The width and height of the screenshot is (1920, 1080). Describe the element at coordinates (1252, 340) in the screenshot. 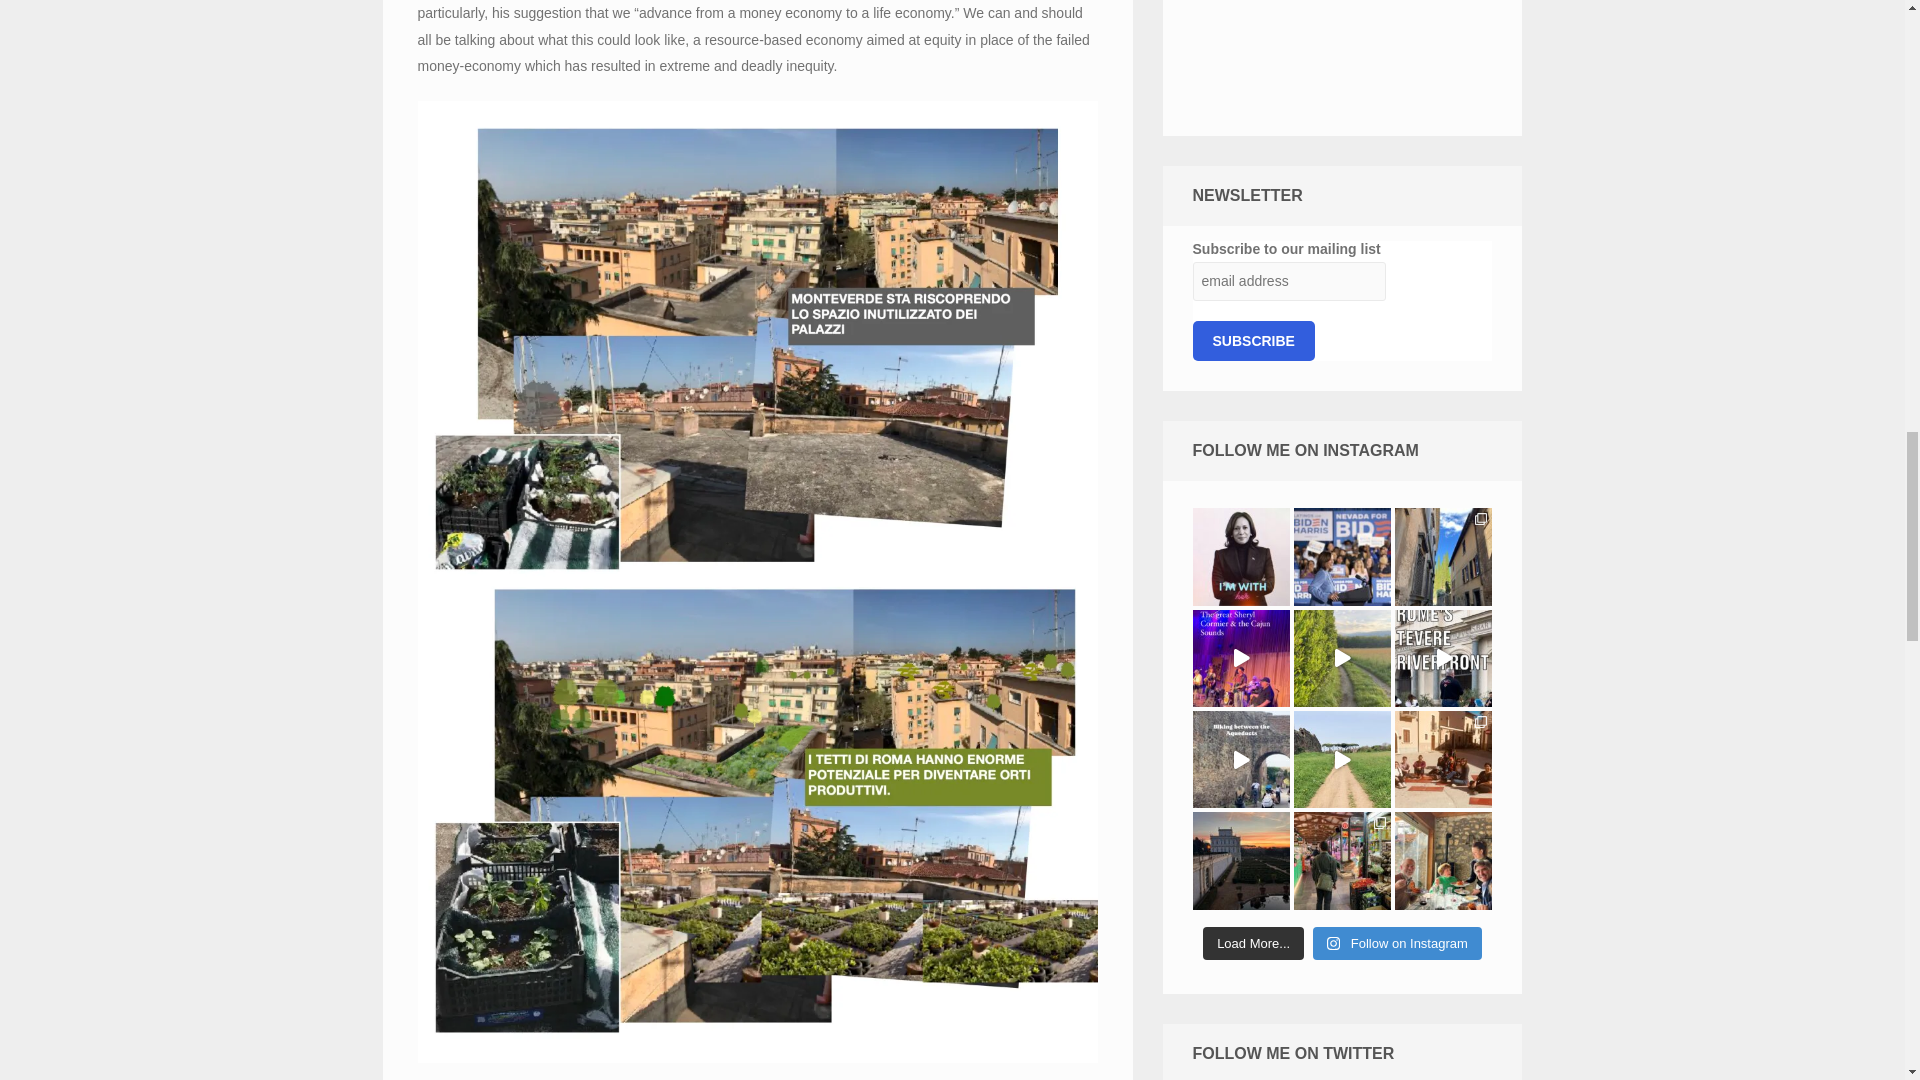

I see `Subscribe` at that location.